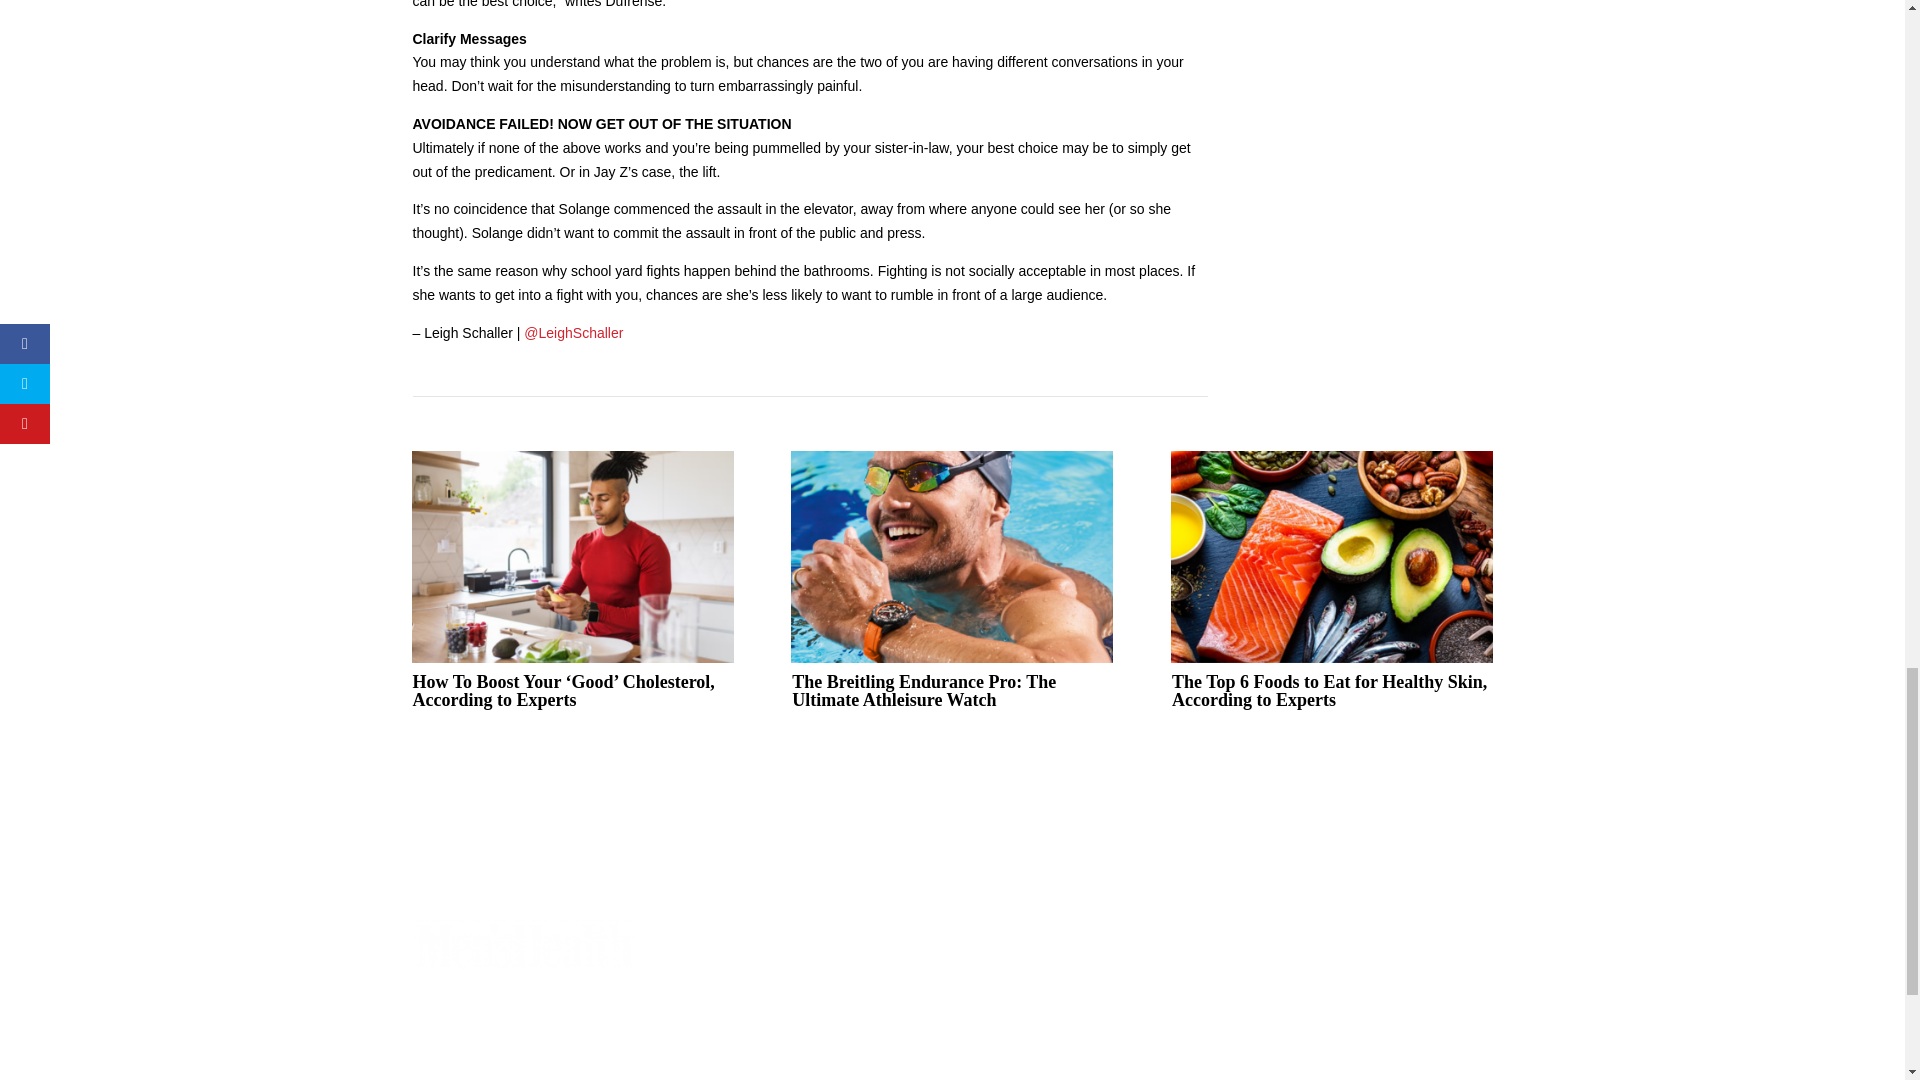 Image resolution: width=1920 pixels, height=1080 pixels. What do you see at coordinates (872, 936) in the screenshot?
I see `Follow on TikTok` at bounding box center [872, 936].